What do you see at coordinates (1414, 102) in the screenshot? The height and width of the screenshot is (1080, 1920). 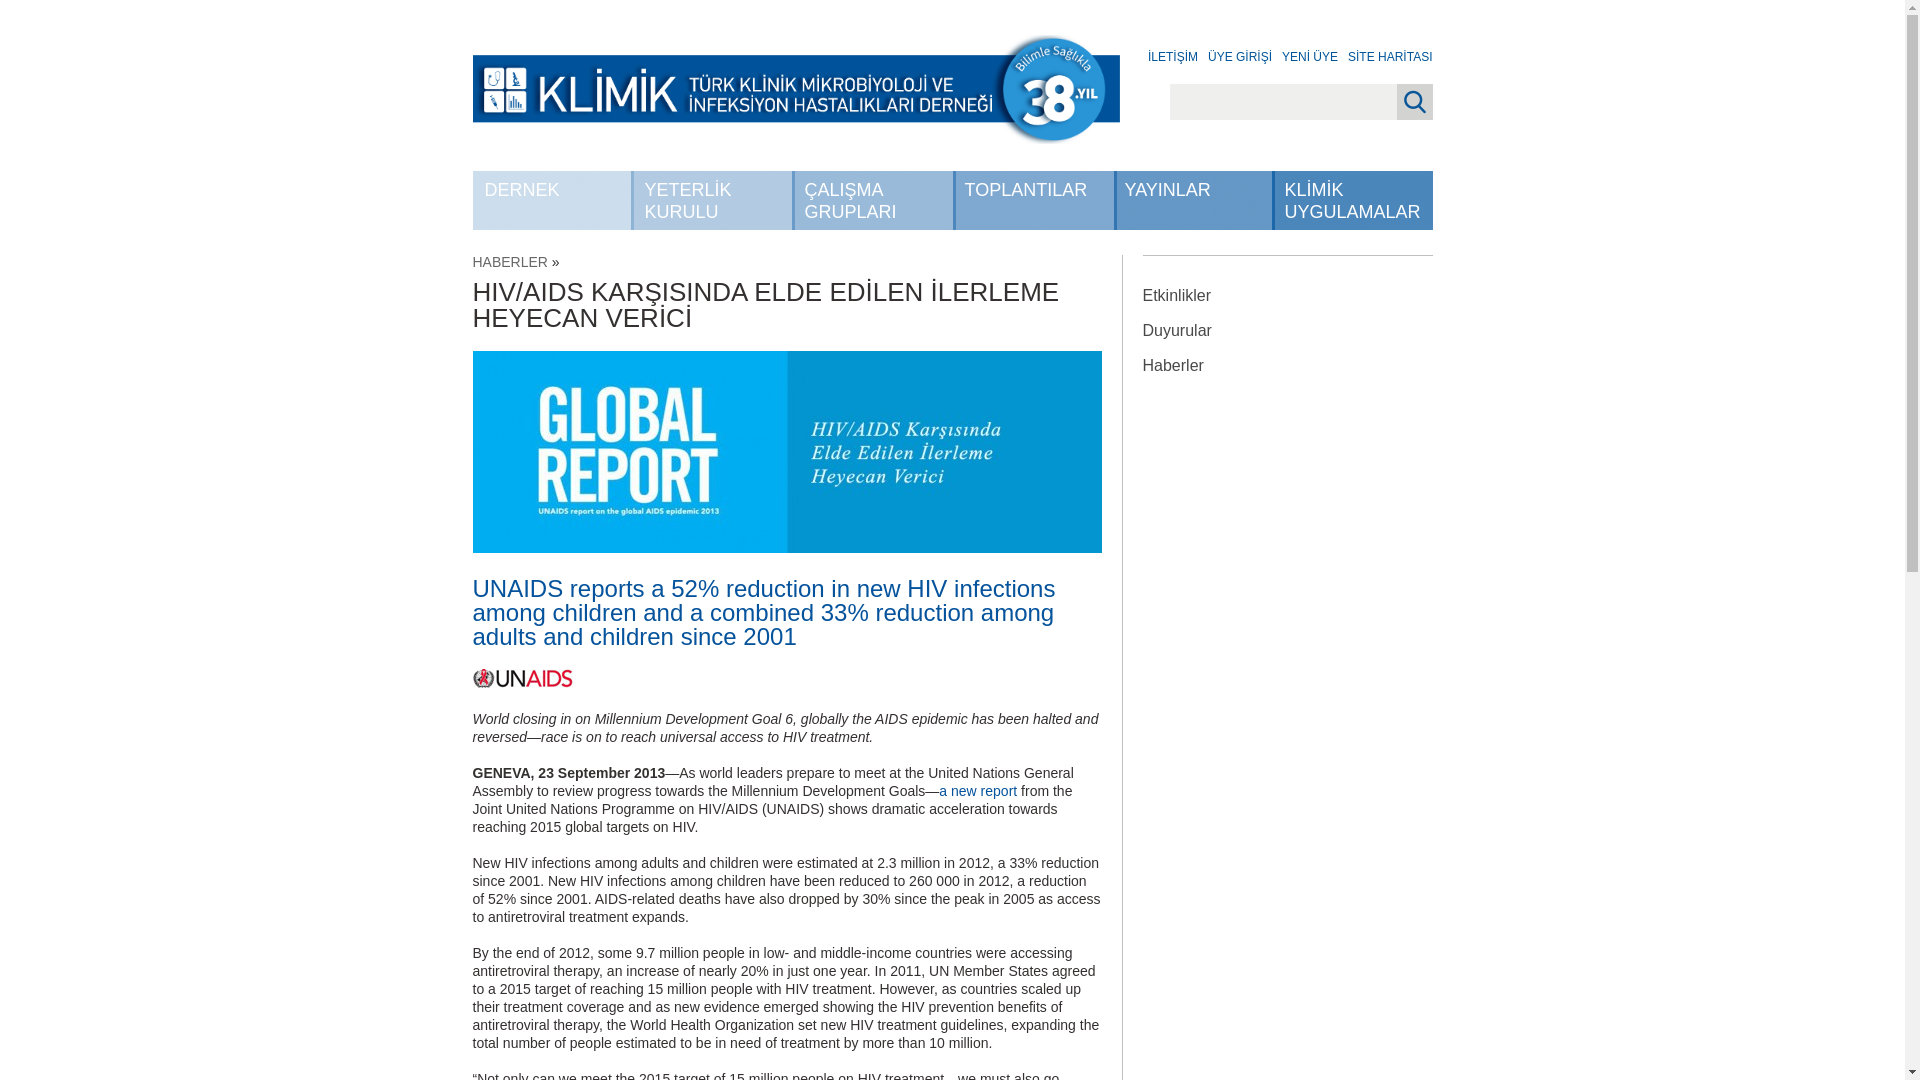 I see `Ara` at bounding box center [1414, 102].